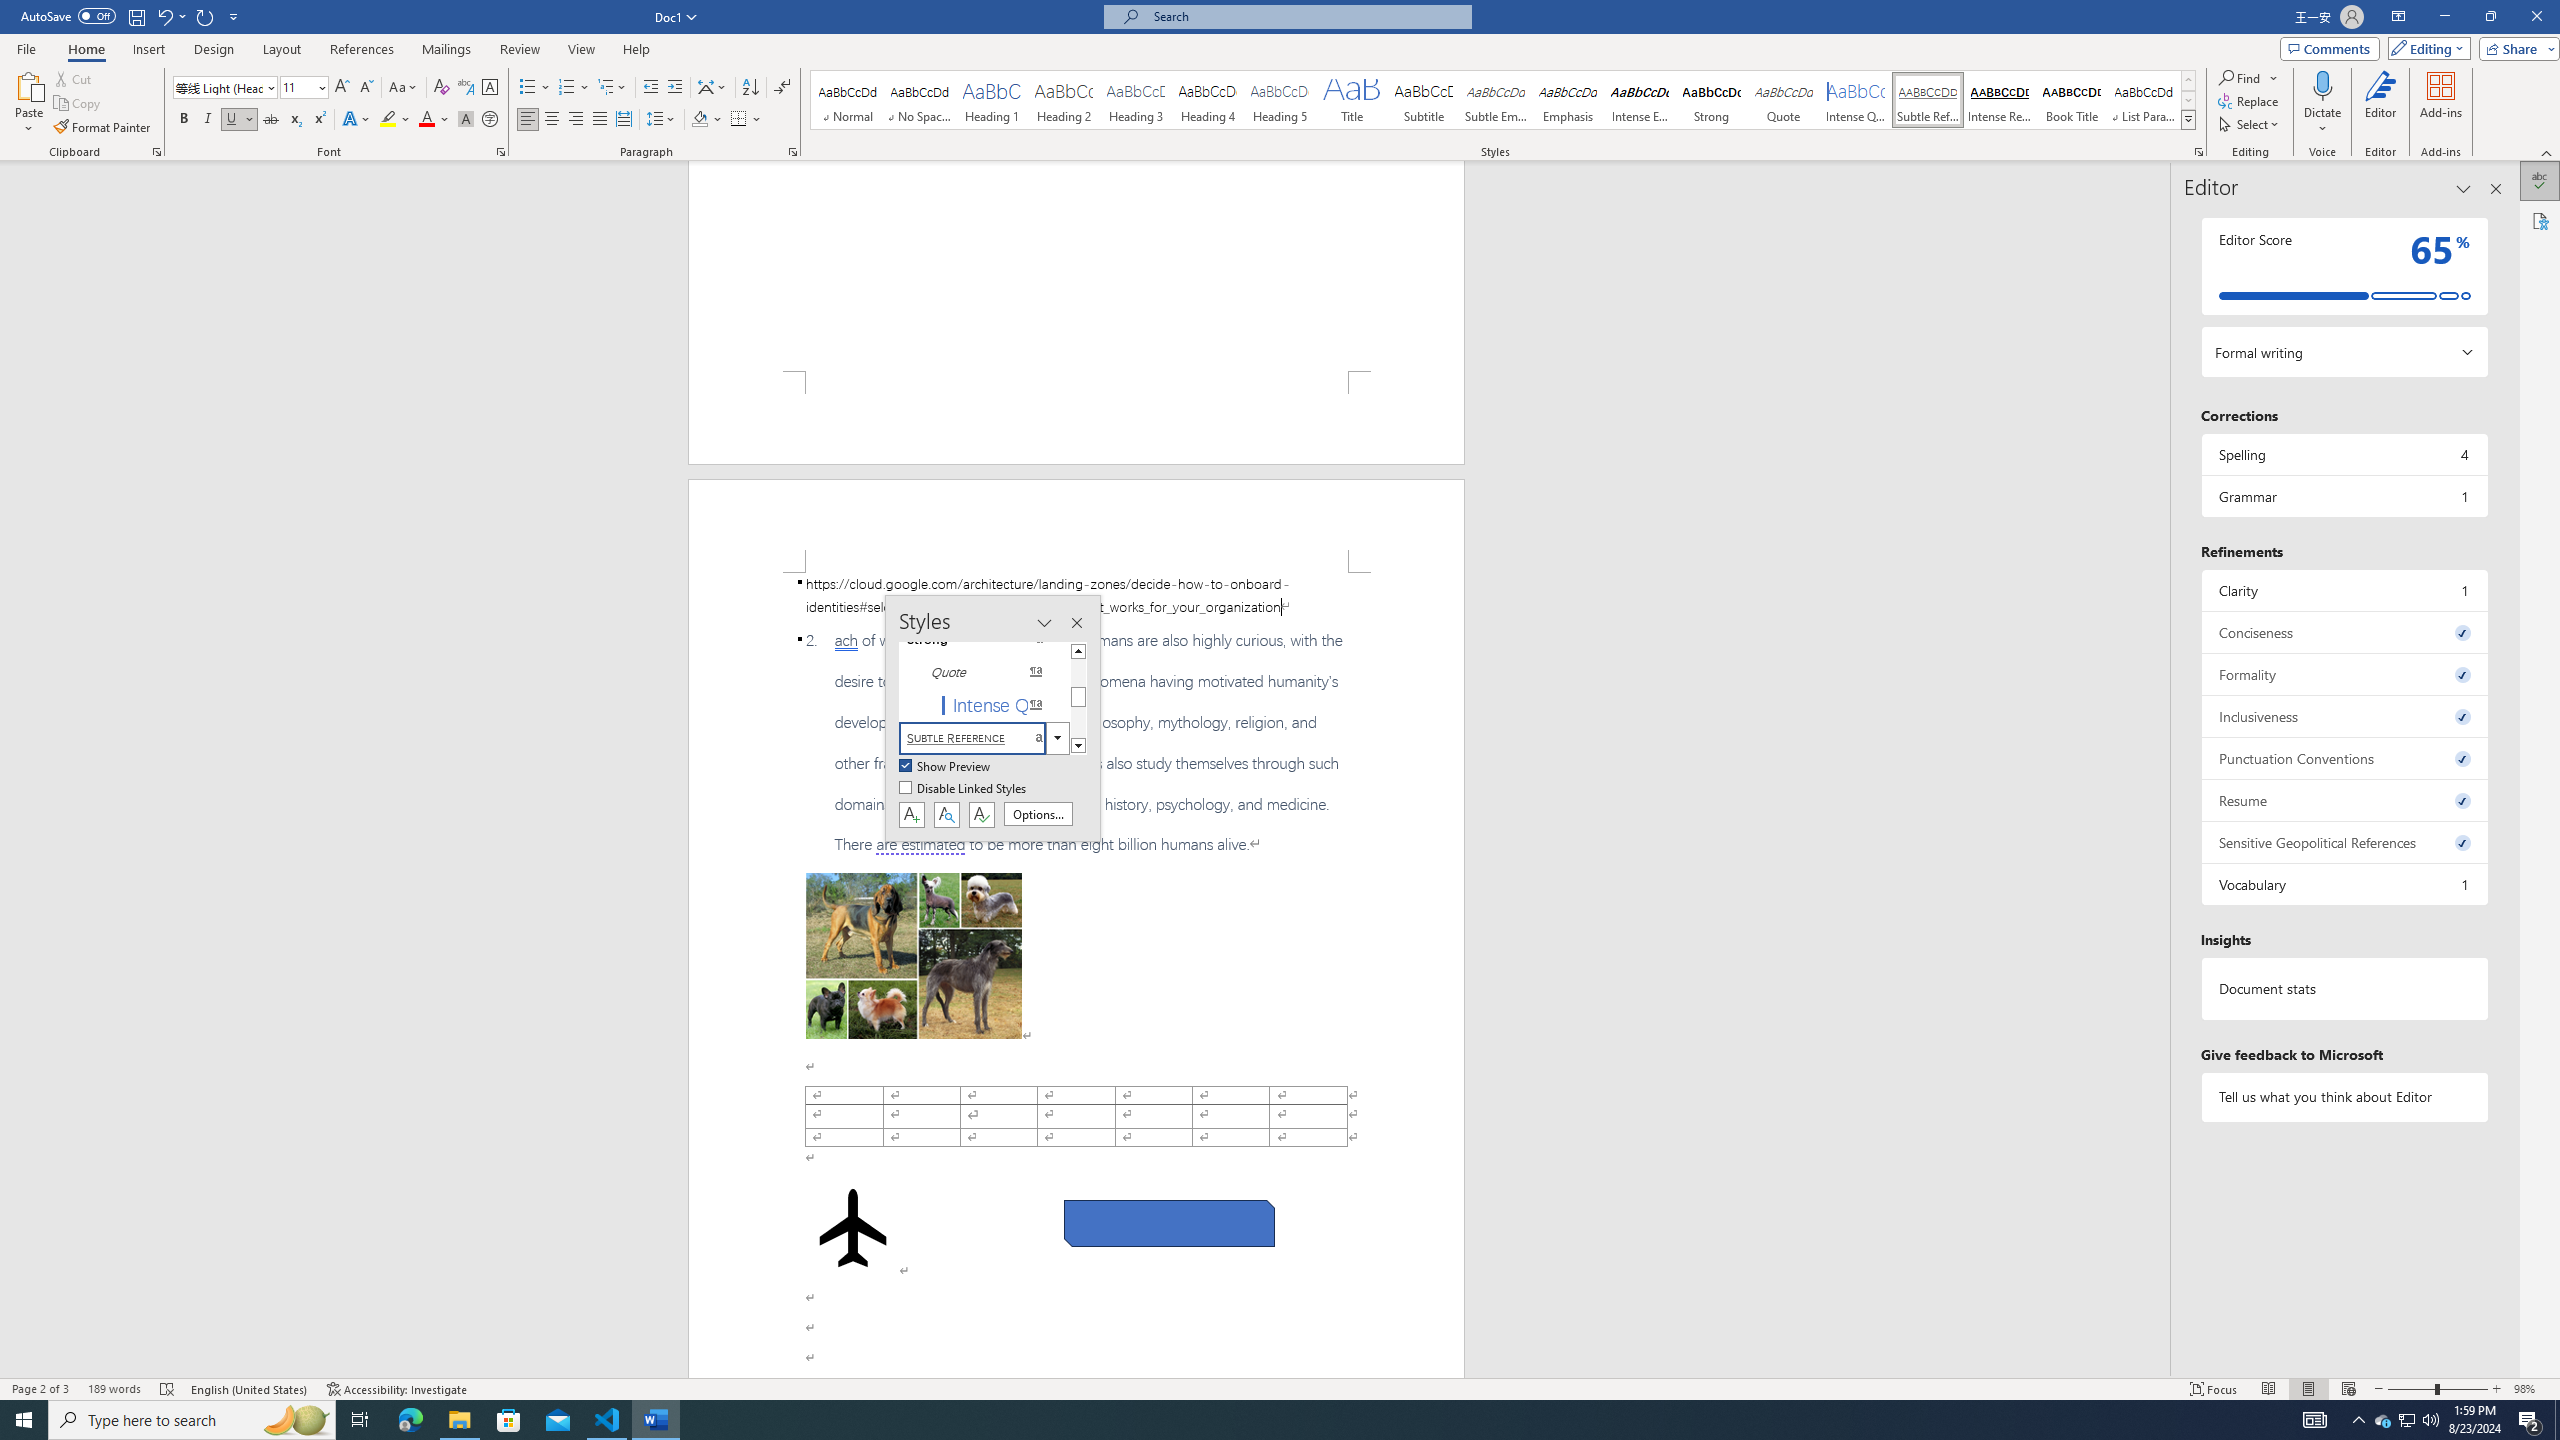 Image resolution: width=2560 pixels, height=1440 pixels. Describe the element at coordinates (1784, 100) in the screenshot. I see `Quote` at that location.